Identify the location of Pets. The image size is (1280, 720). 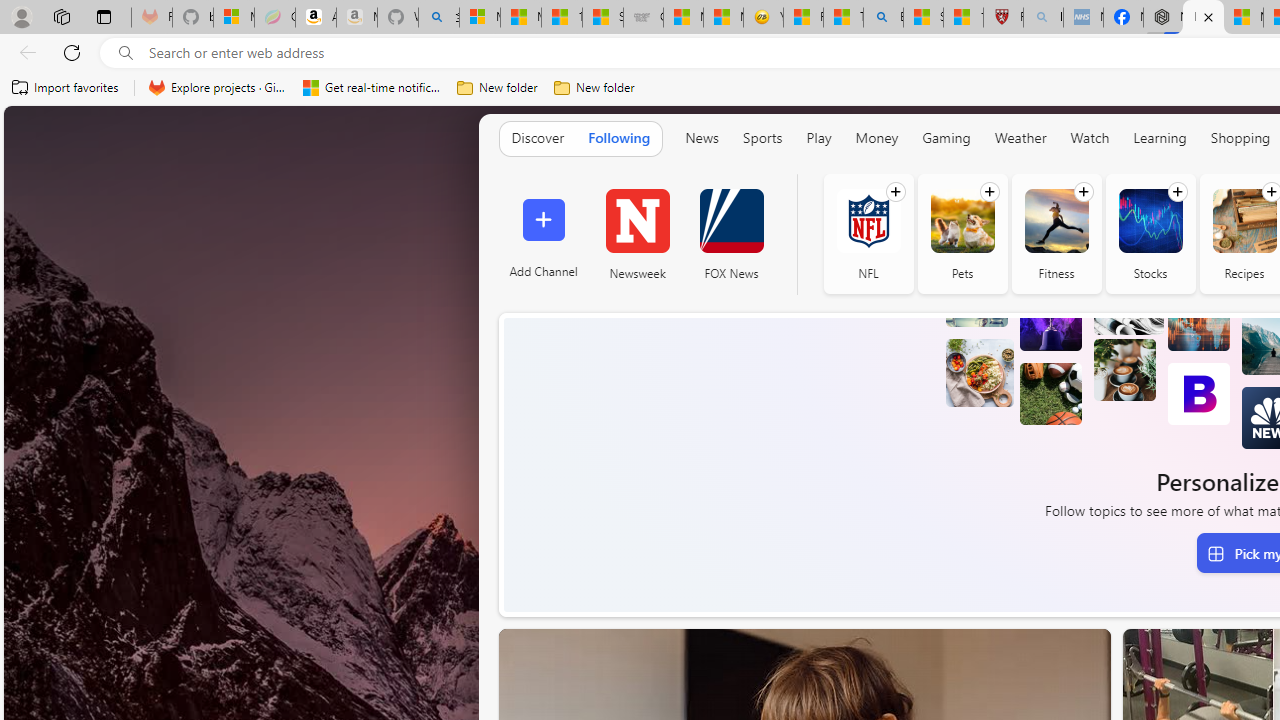
(962, 220).